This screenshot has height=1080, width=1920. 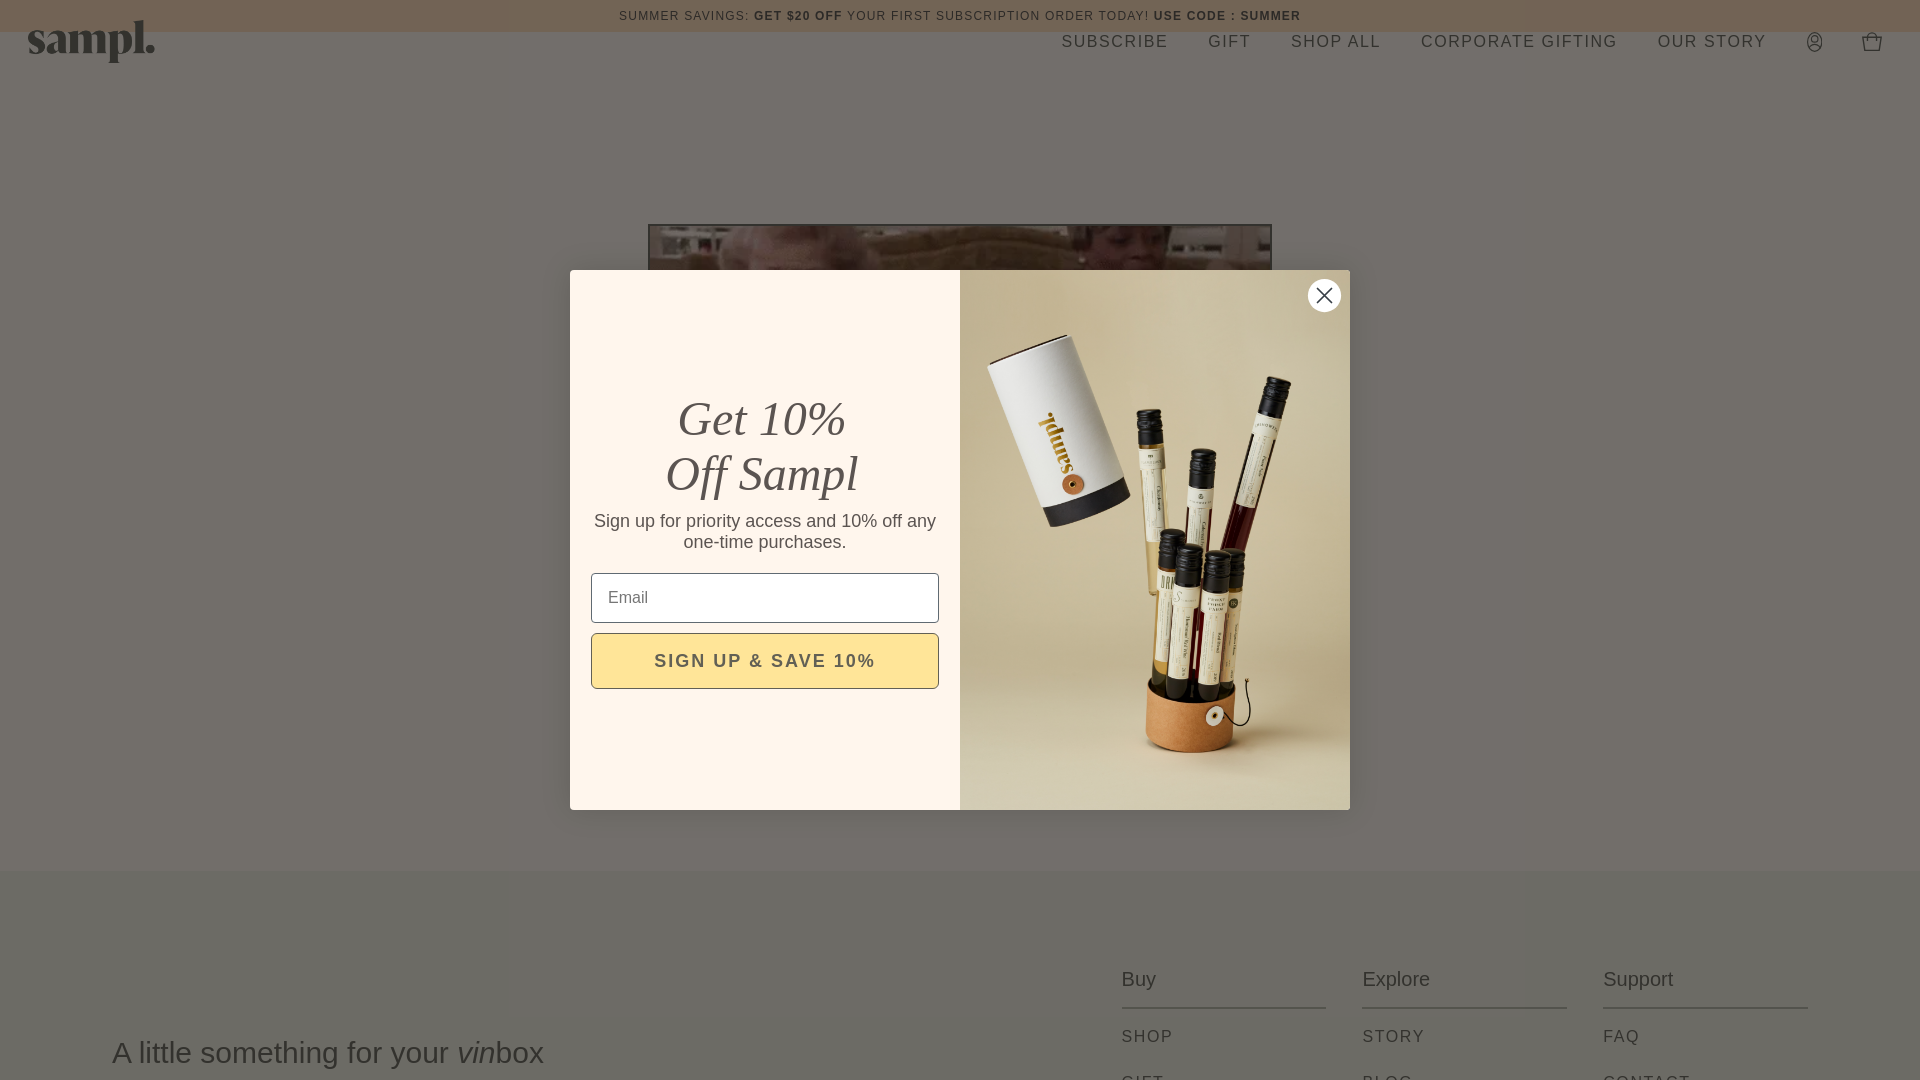 What do you see at coordinates (1044, 568) in the screenshot?
I see `NO` at bounding box center [1044, 568].